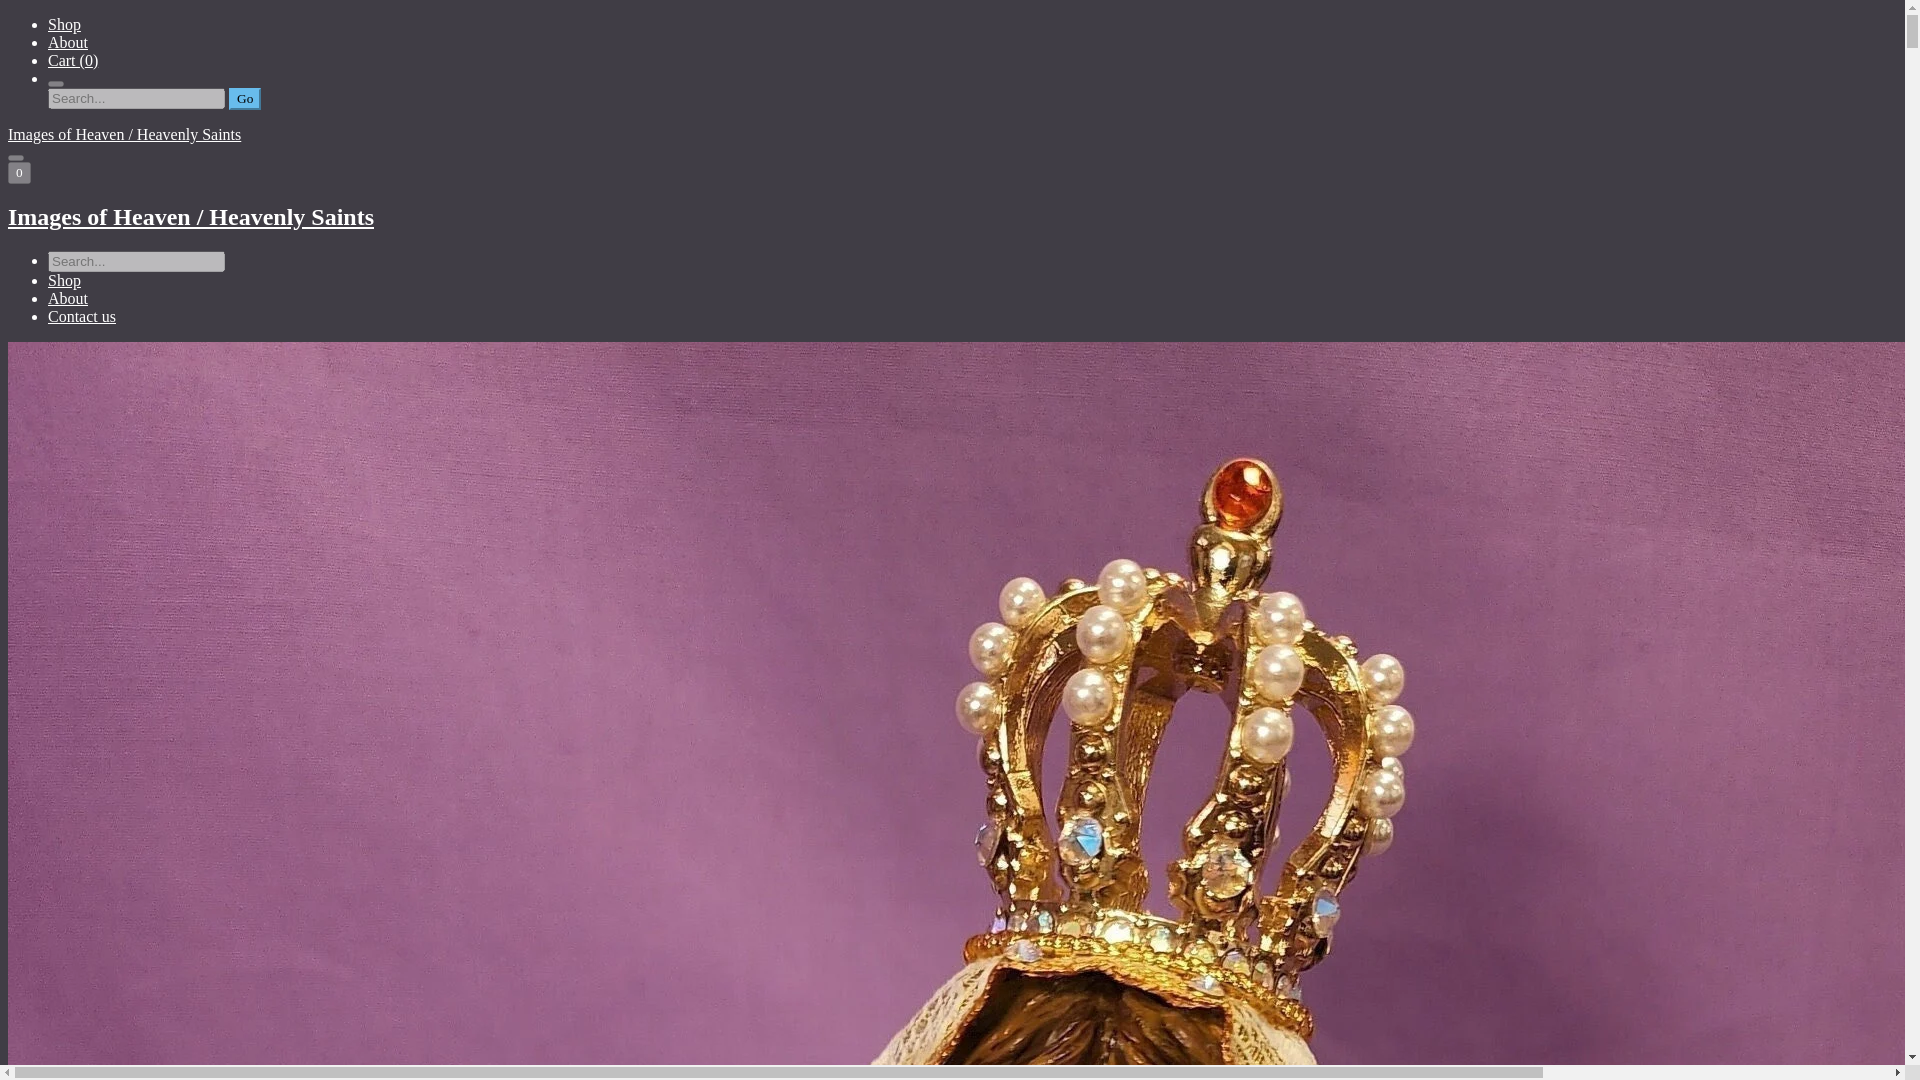  What do you see at coordinates (18, 172) in the screenshot?
I see `0` at bounding box center [18, 172].